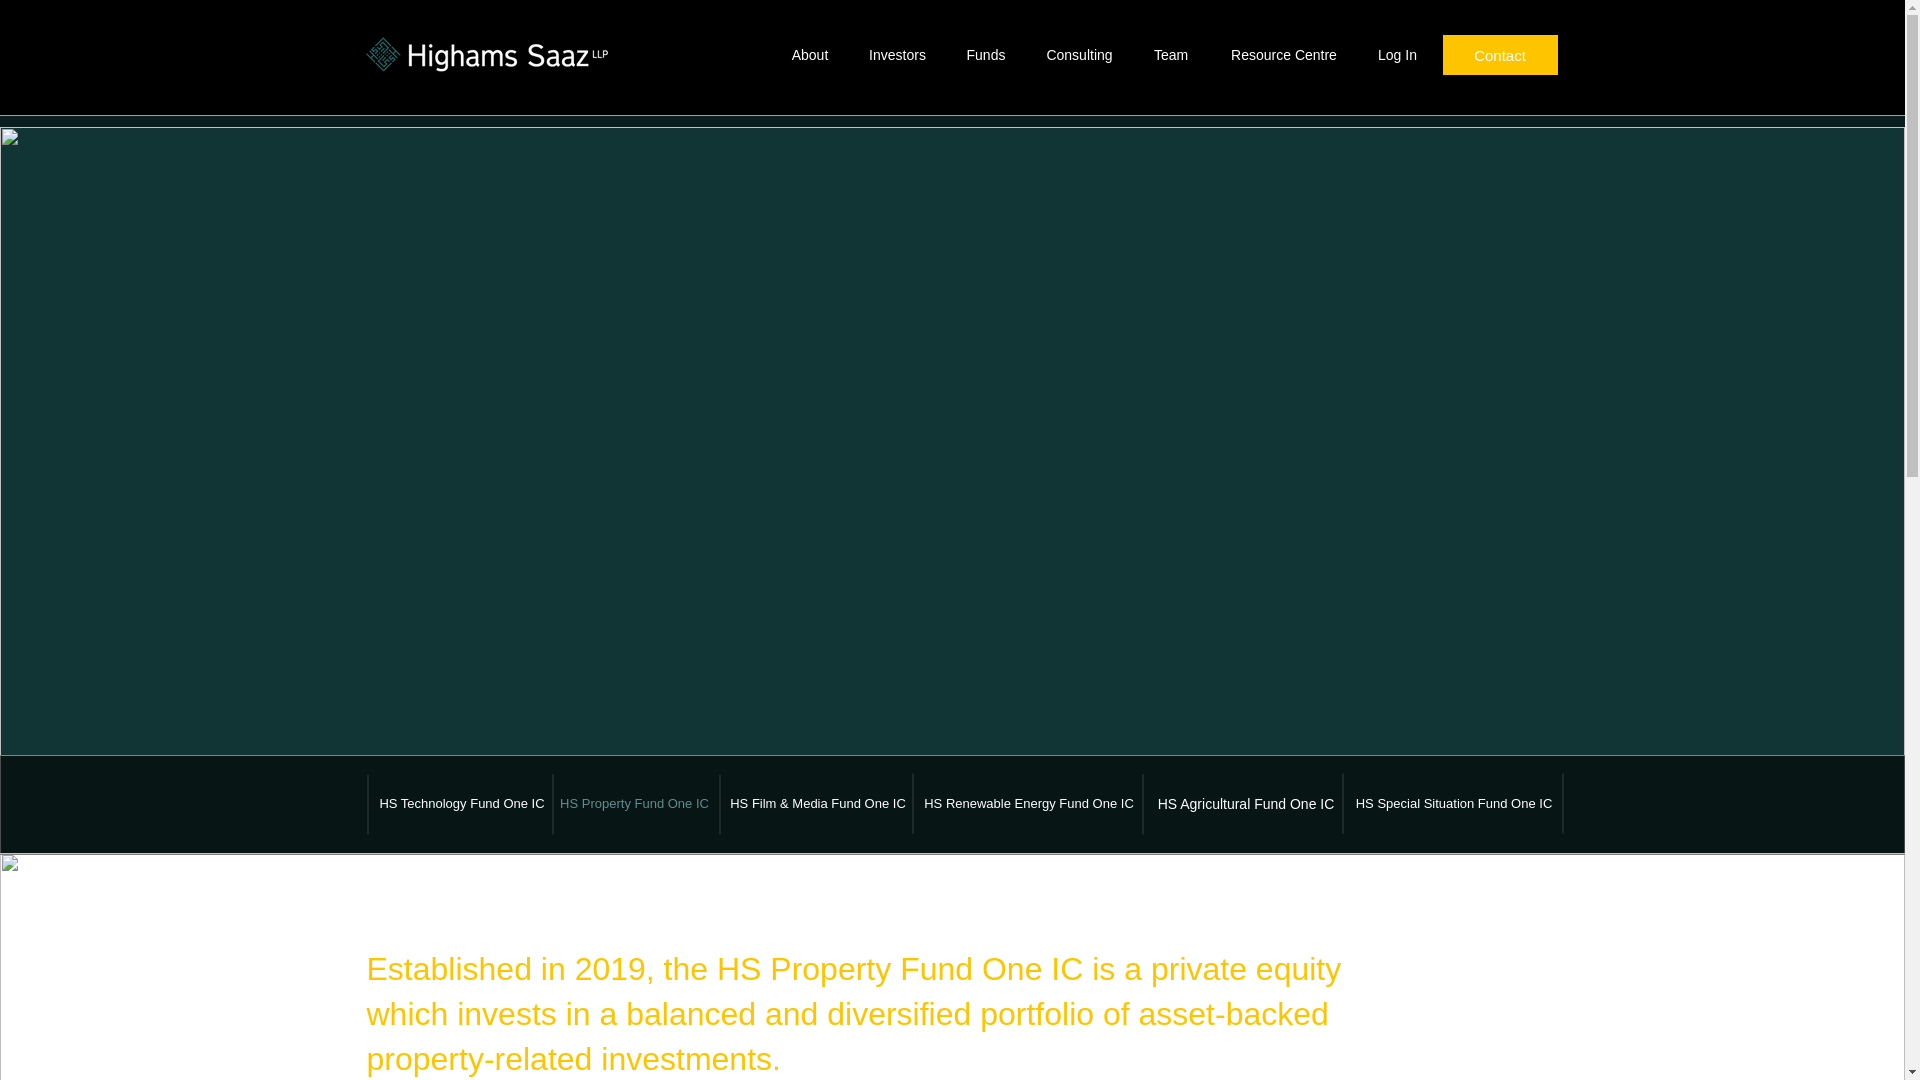 The image size is (1920, 1080). I want to click on About, so click(810, 54).